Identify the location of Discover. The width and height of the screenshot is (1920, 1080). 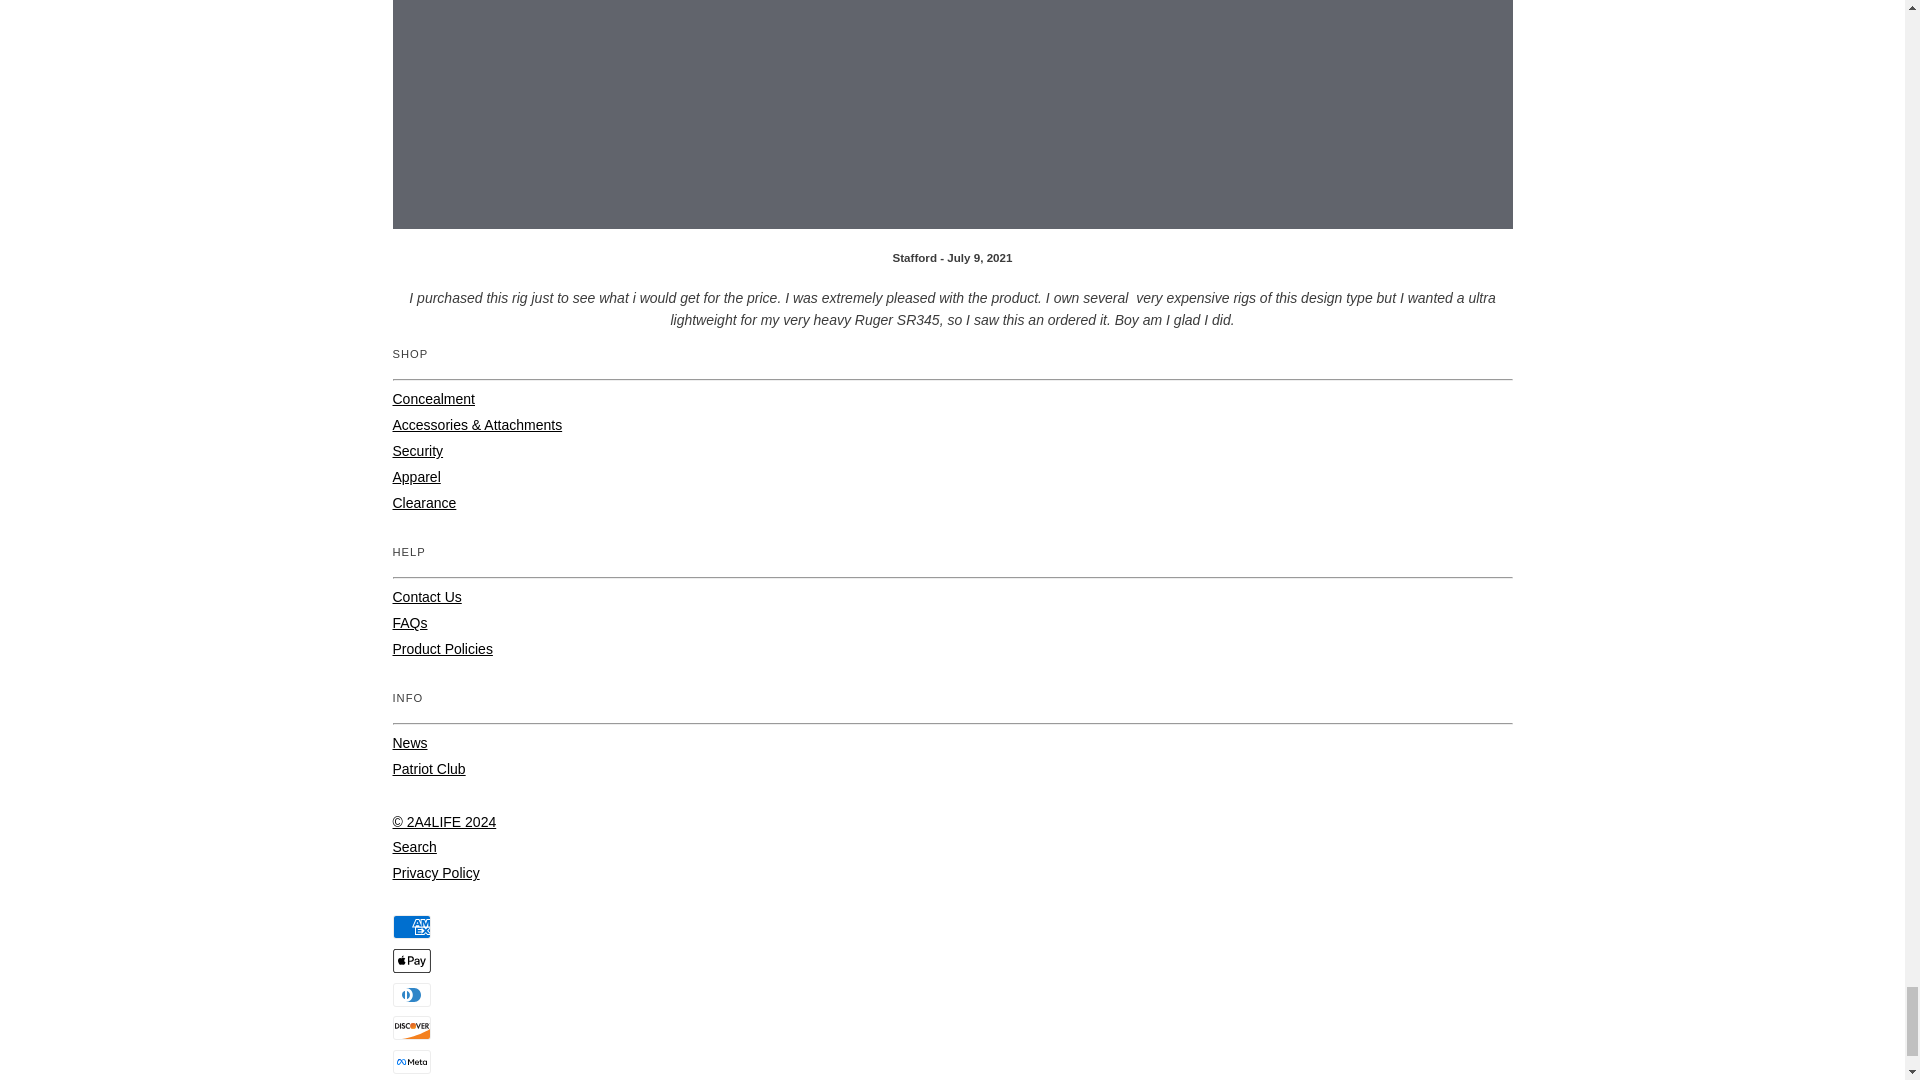
(410, 1028).